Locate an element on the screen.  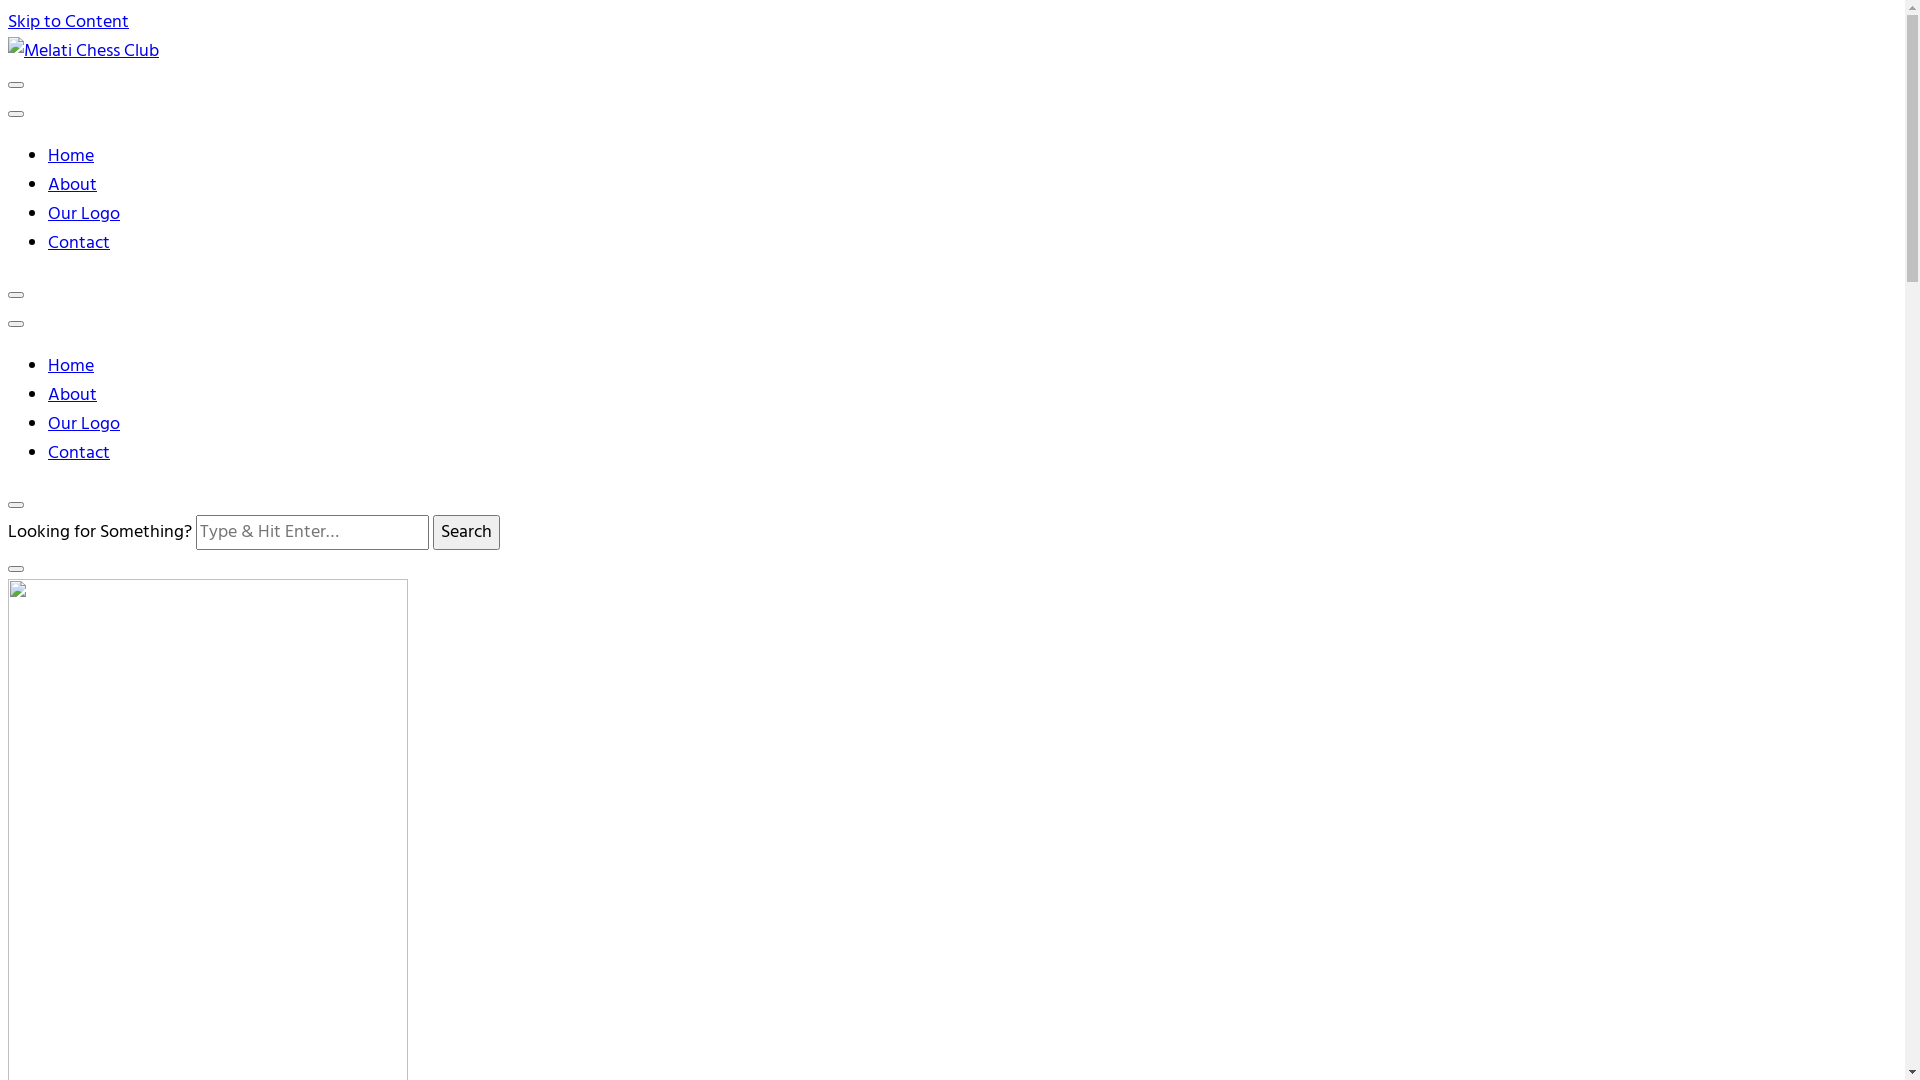
Melati Chess Club is located at coordinates (130, 104).